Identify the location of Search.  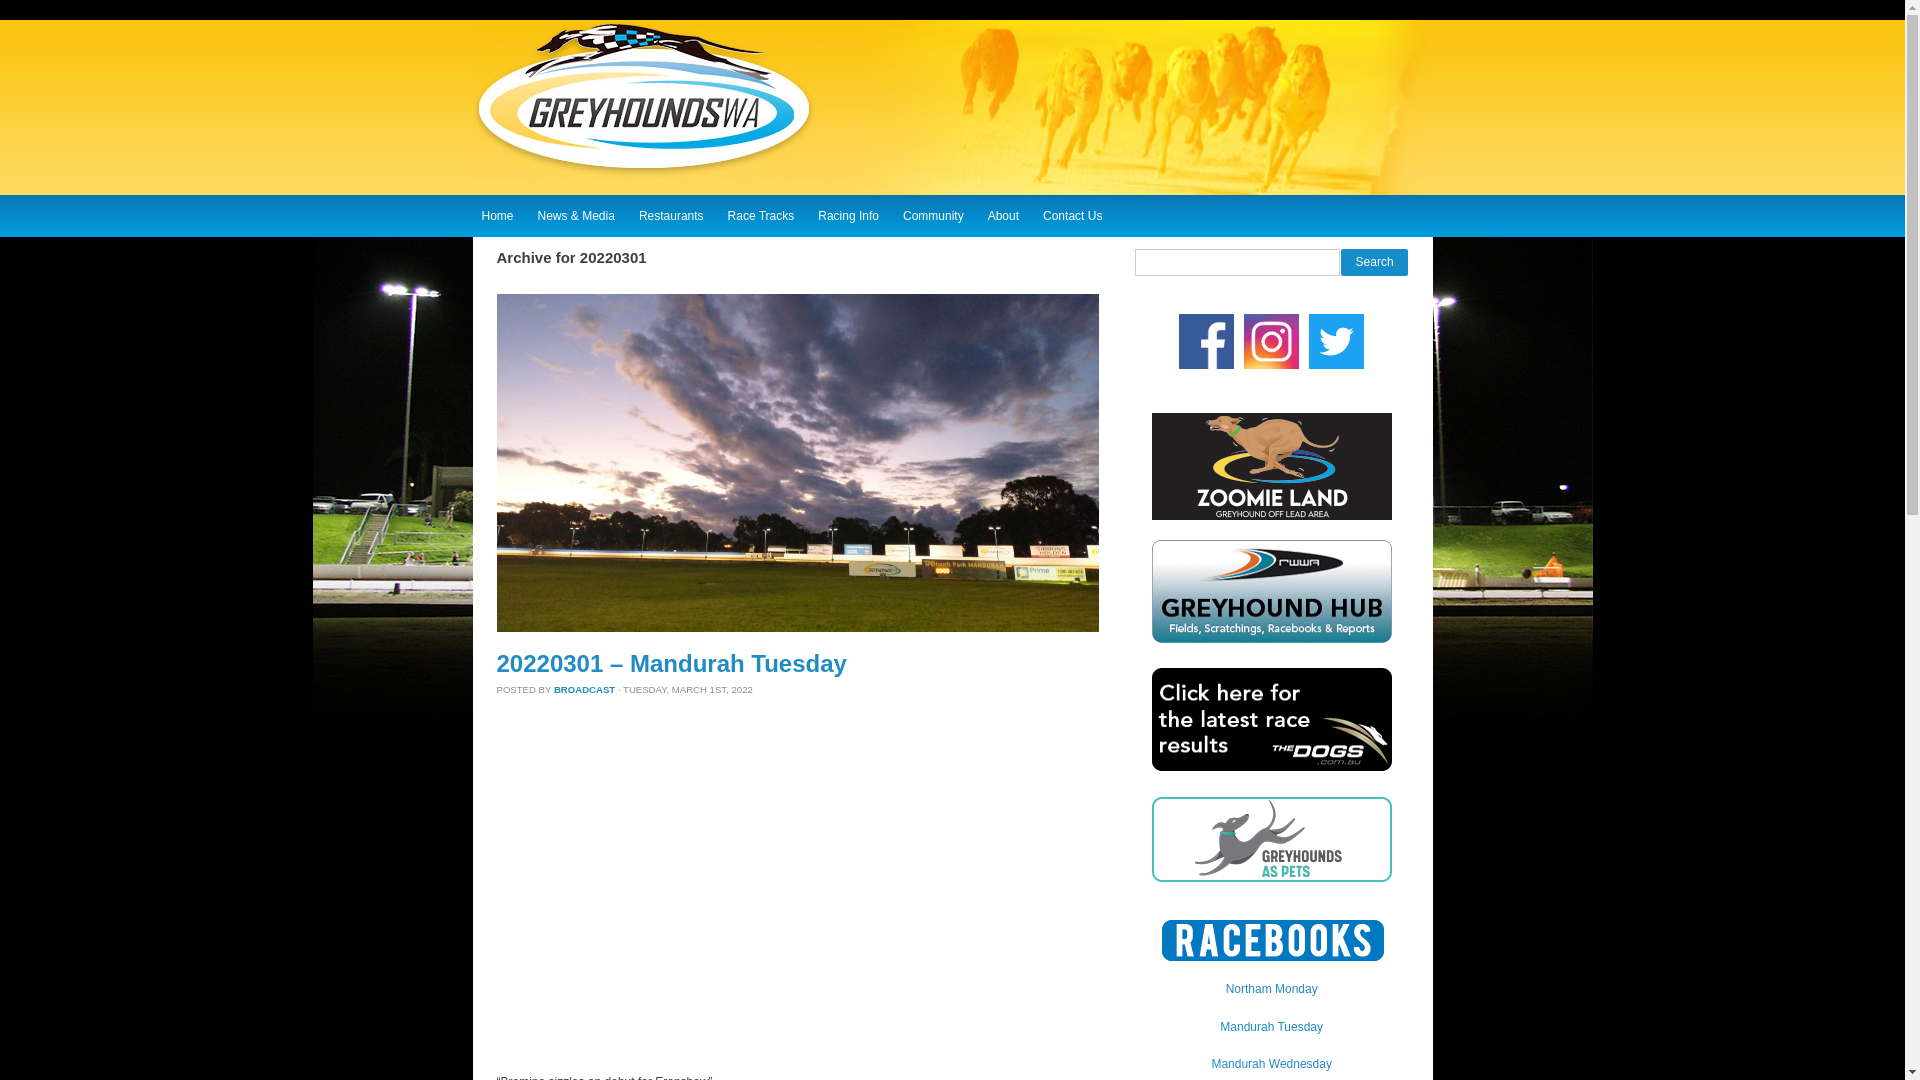
(1374, 262).